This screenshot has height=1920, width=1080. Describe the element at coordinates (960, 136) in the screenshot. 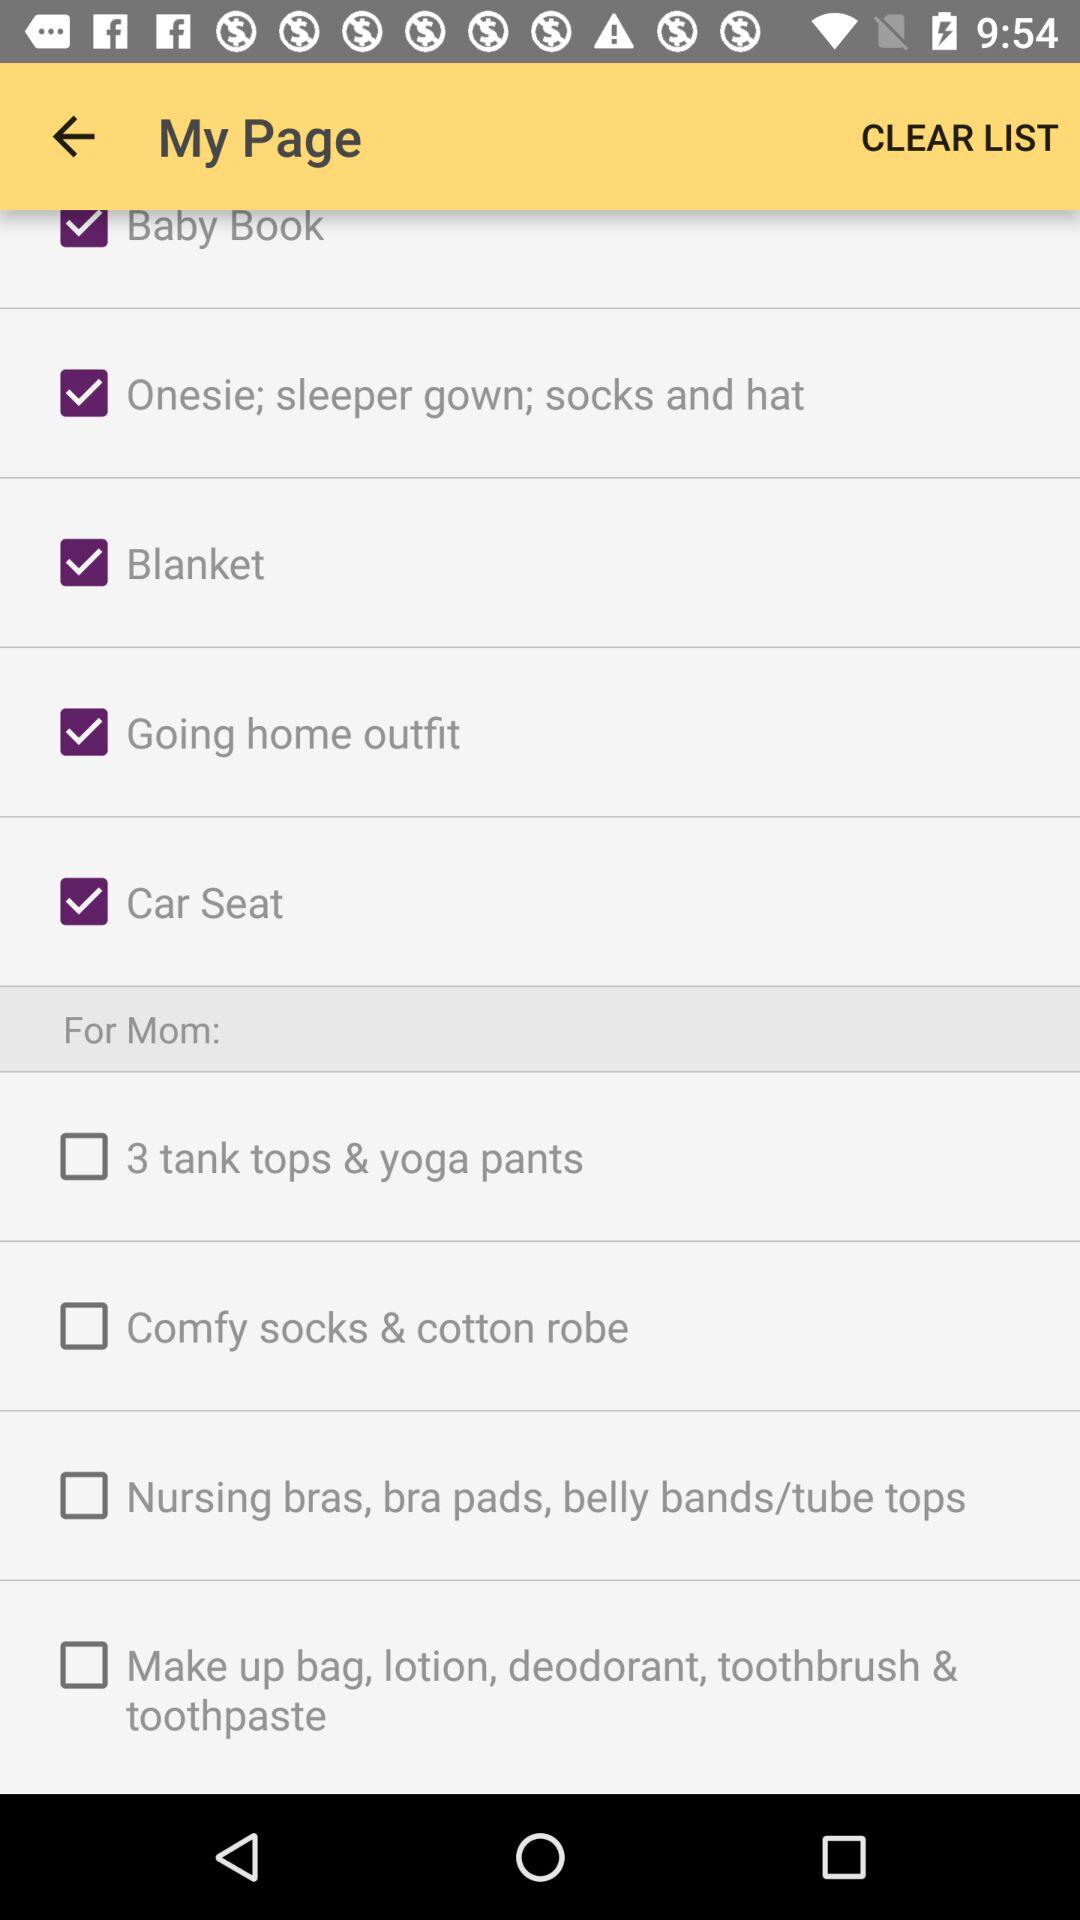

I see `tap the item next to the my page` at that location.